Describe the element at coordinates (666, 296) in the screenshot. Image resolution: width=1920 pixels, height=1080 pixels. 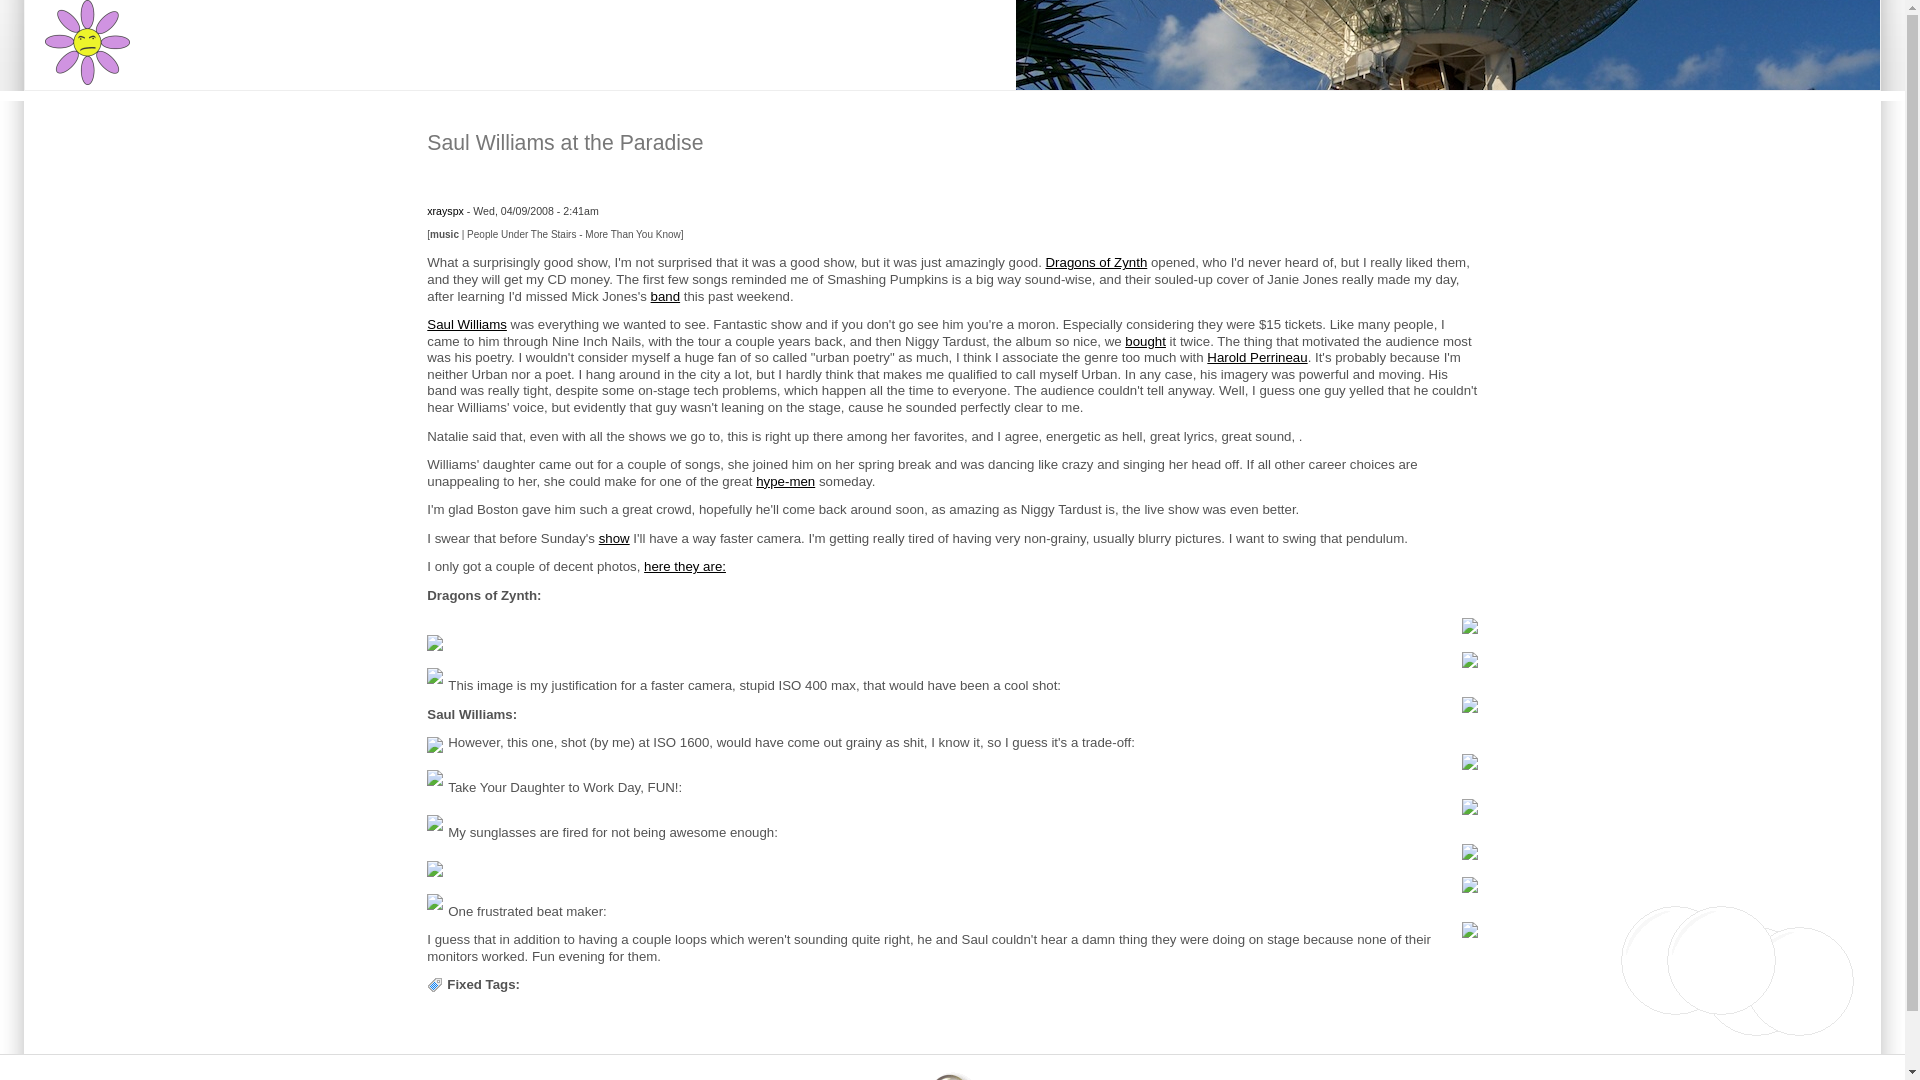
I see `band` at that location.